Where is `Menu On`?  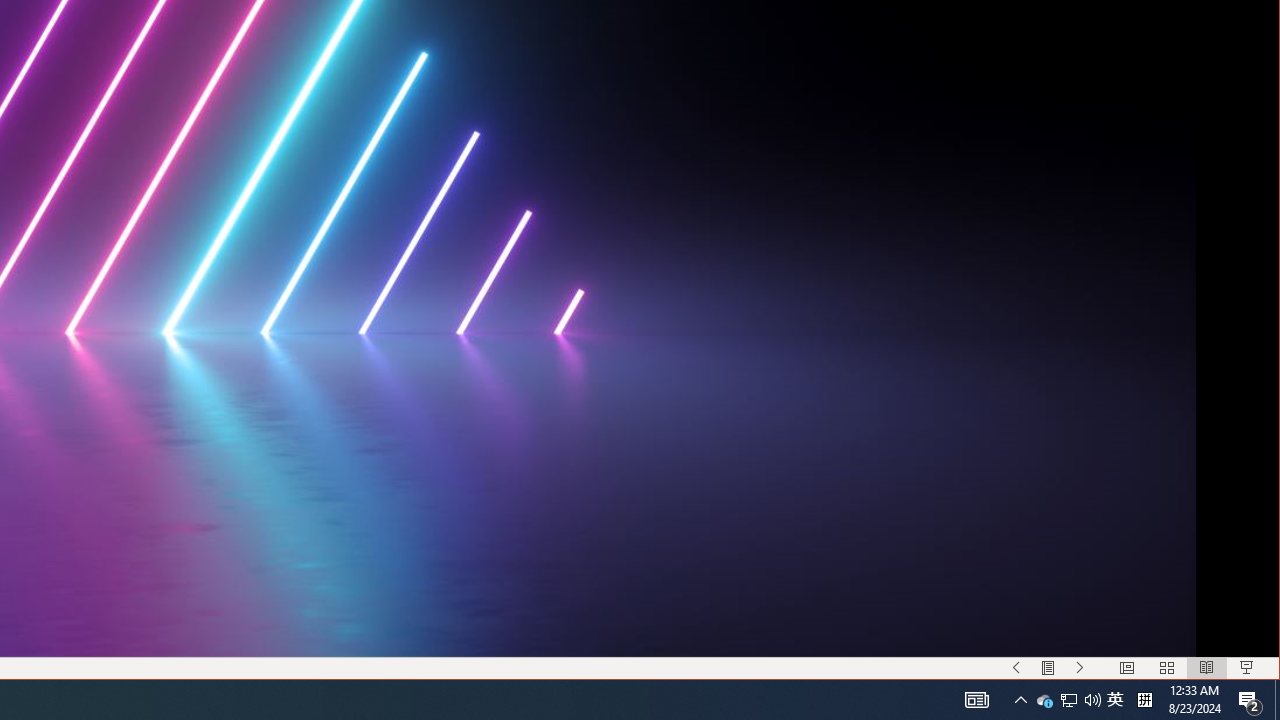 Menu On is located at coordinates (1048, 668).